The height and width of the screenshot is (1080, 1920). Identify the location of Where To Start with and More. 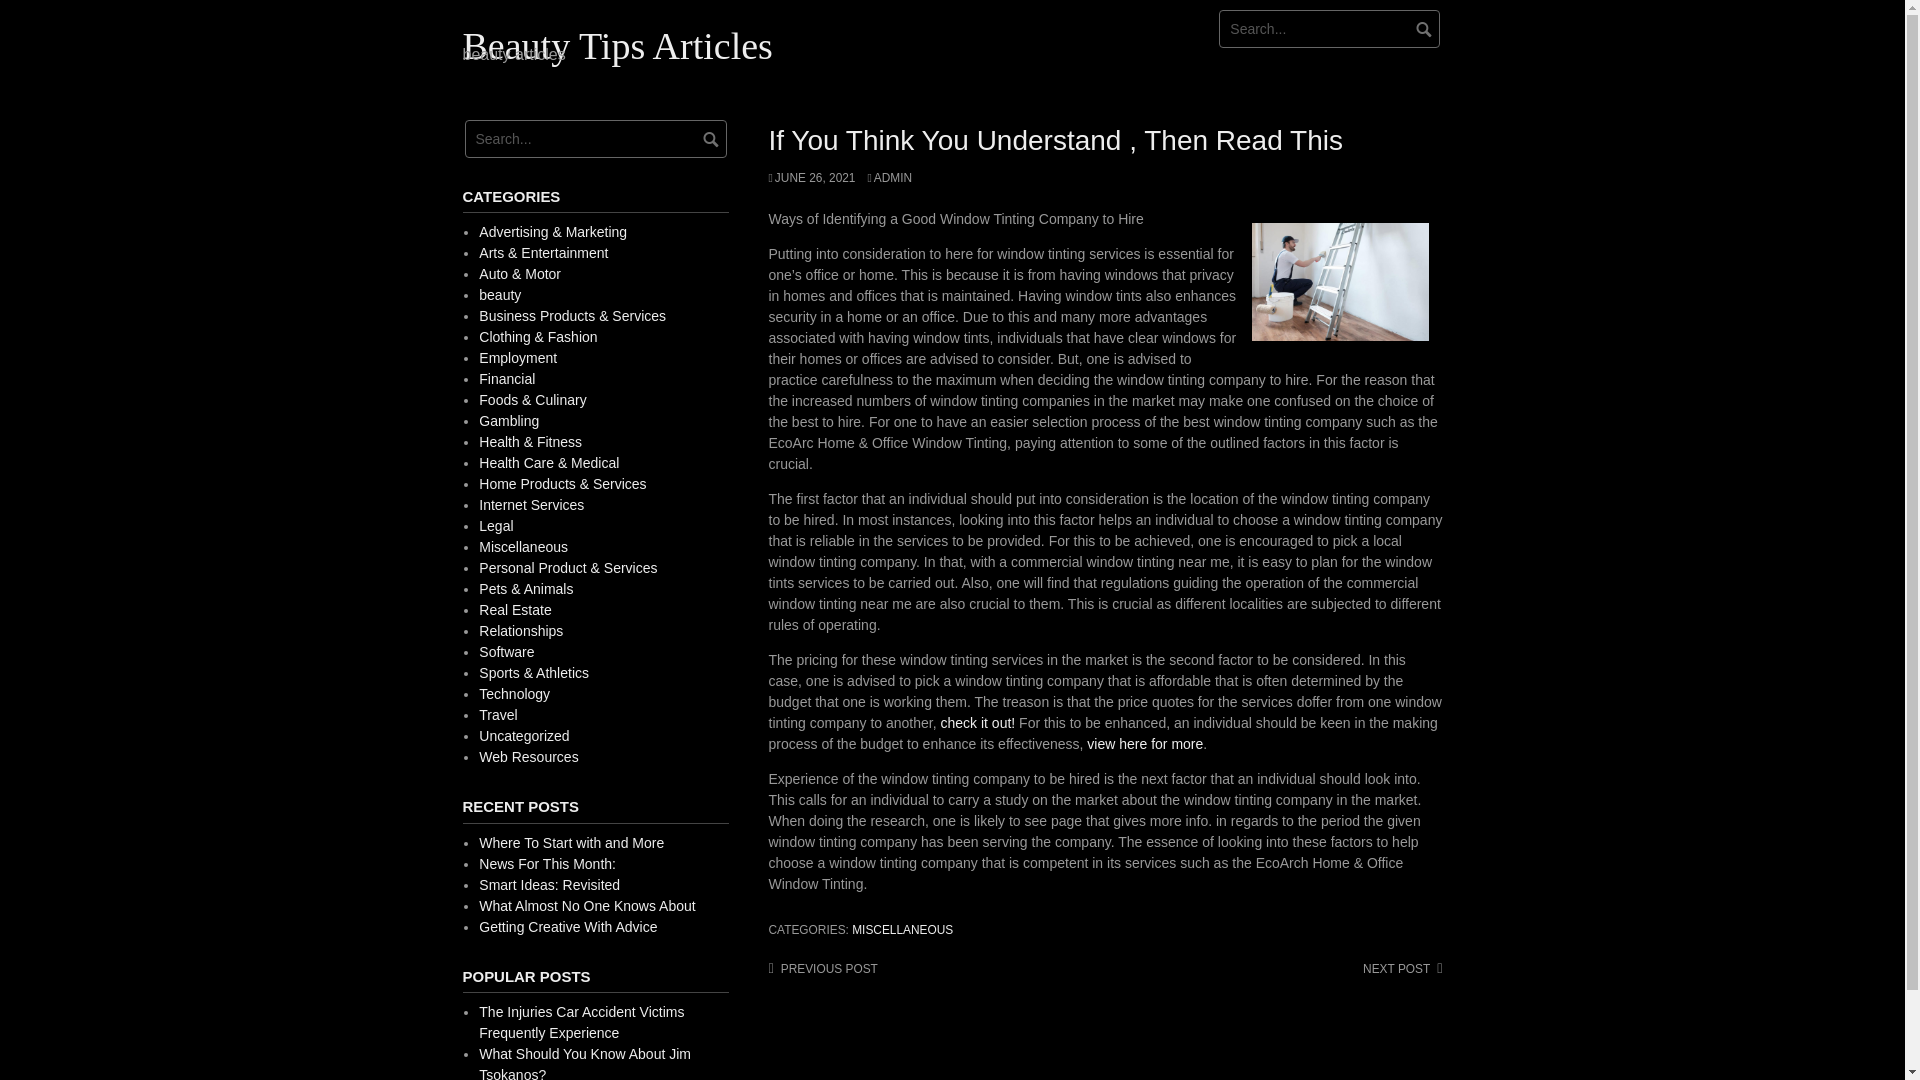
(571, 842).